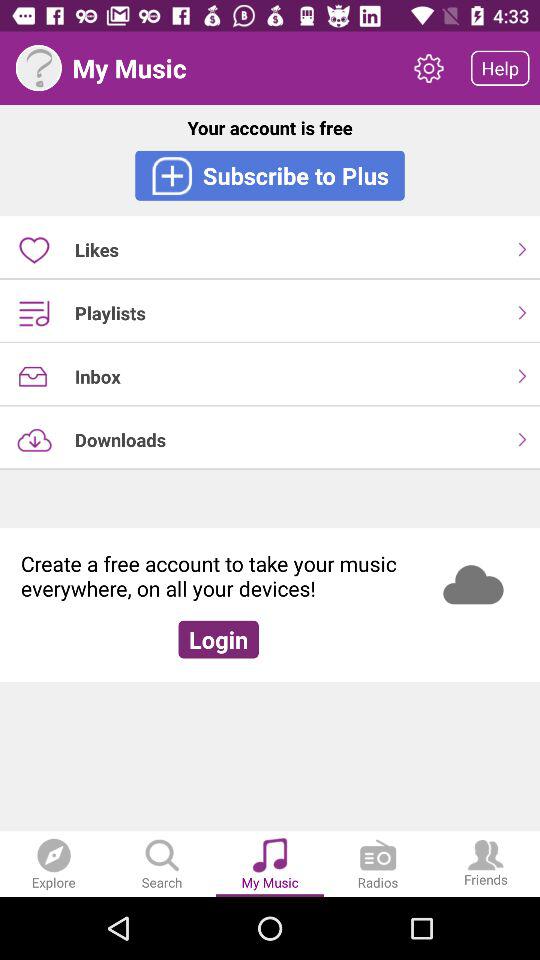  What do you see at coordinates (270, 175) in the screenshot?
I see `tap the item below your account is` at bounding box center [270, 175].